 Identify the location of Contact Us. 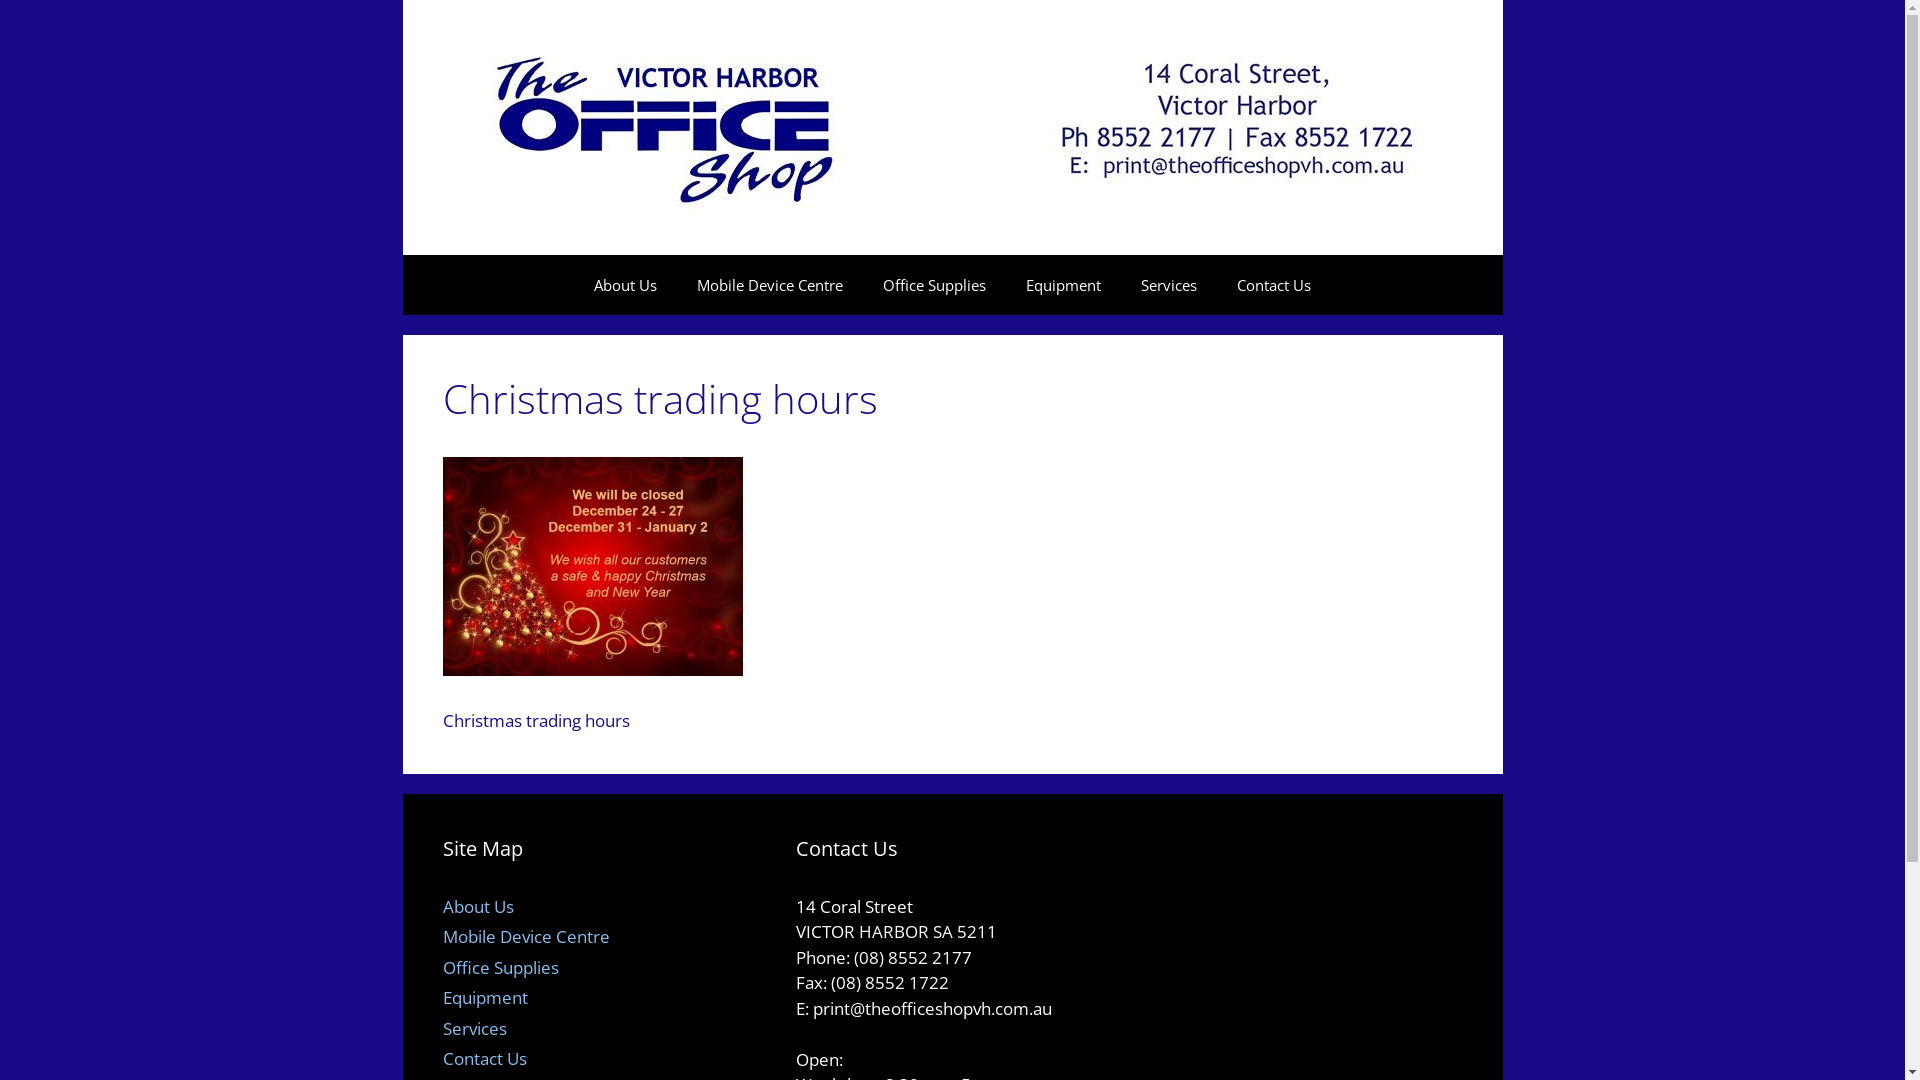
(484, 1058).